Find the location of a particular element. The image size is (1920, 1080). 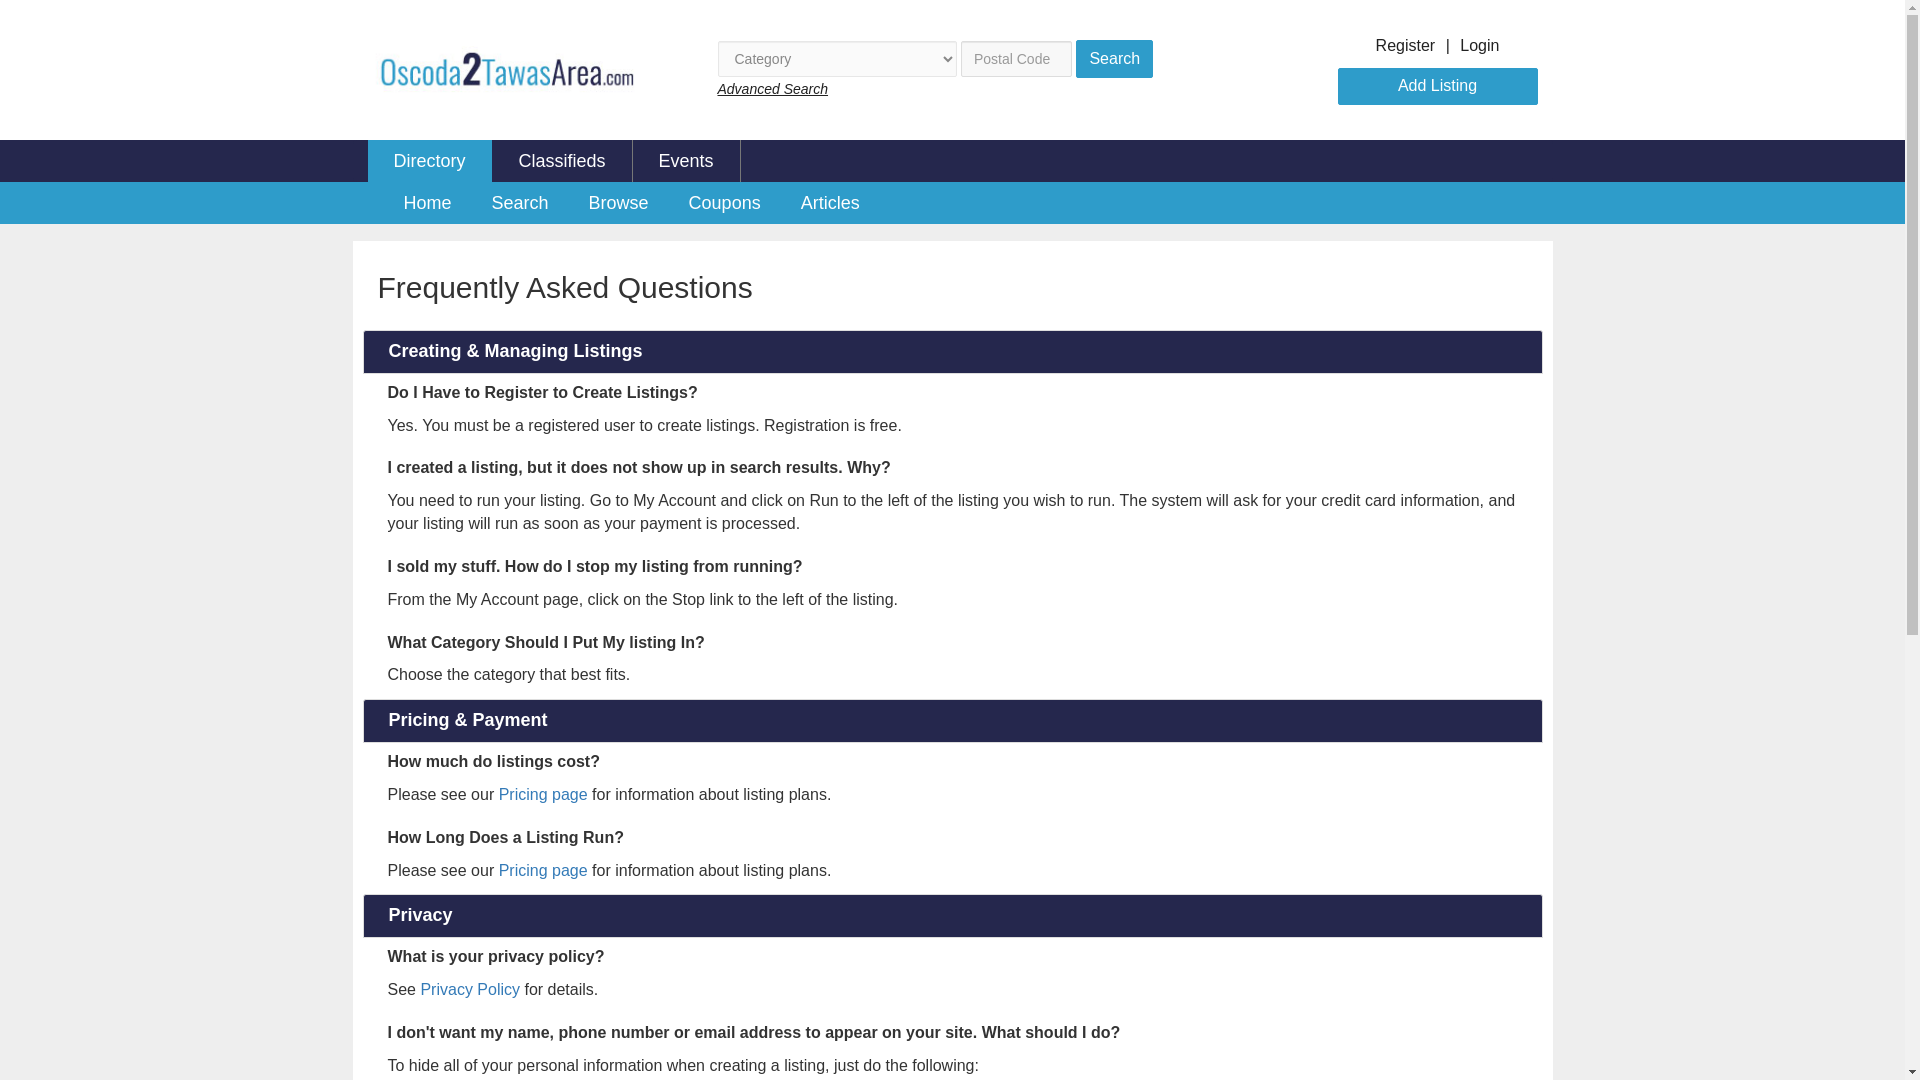

Register is located at coordinates (1406, 45).